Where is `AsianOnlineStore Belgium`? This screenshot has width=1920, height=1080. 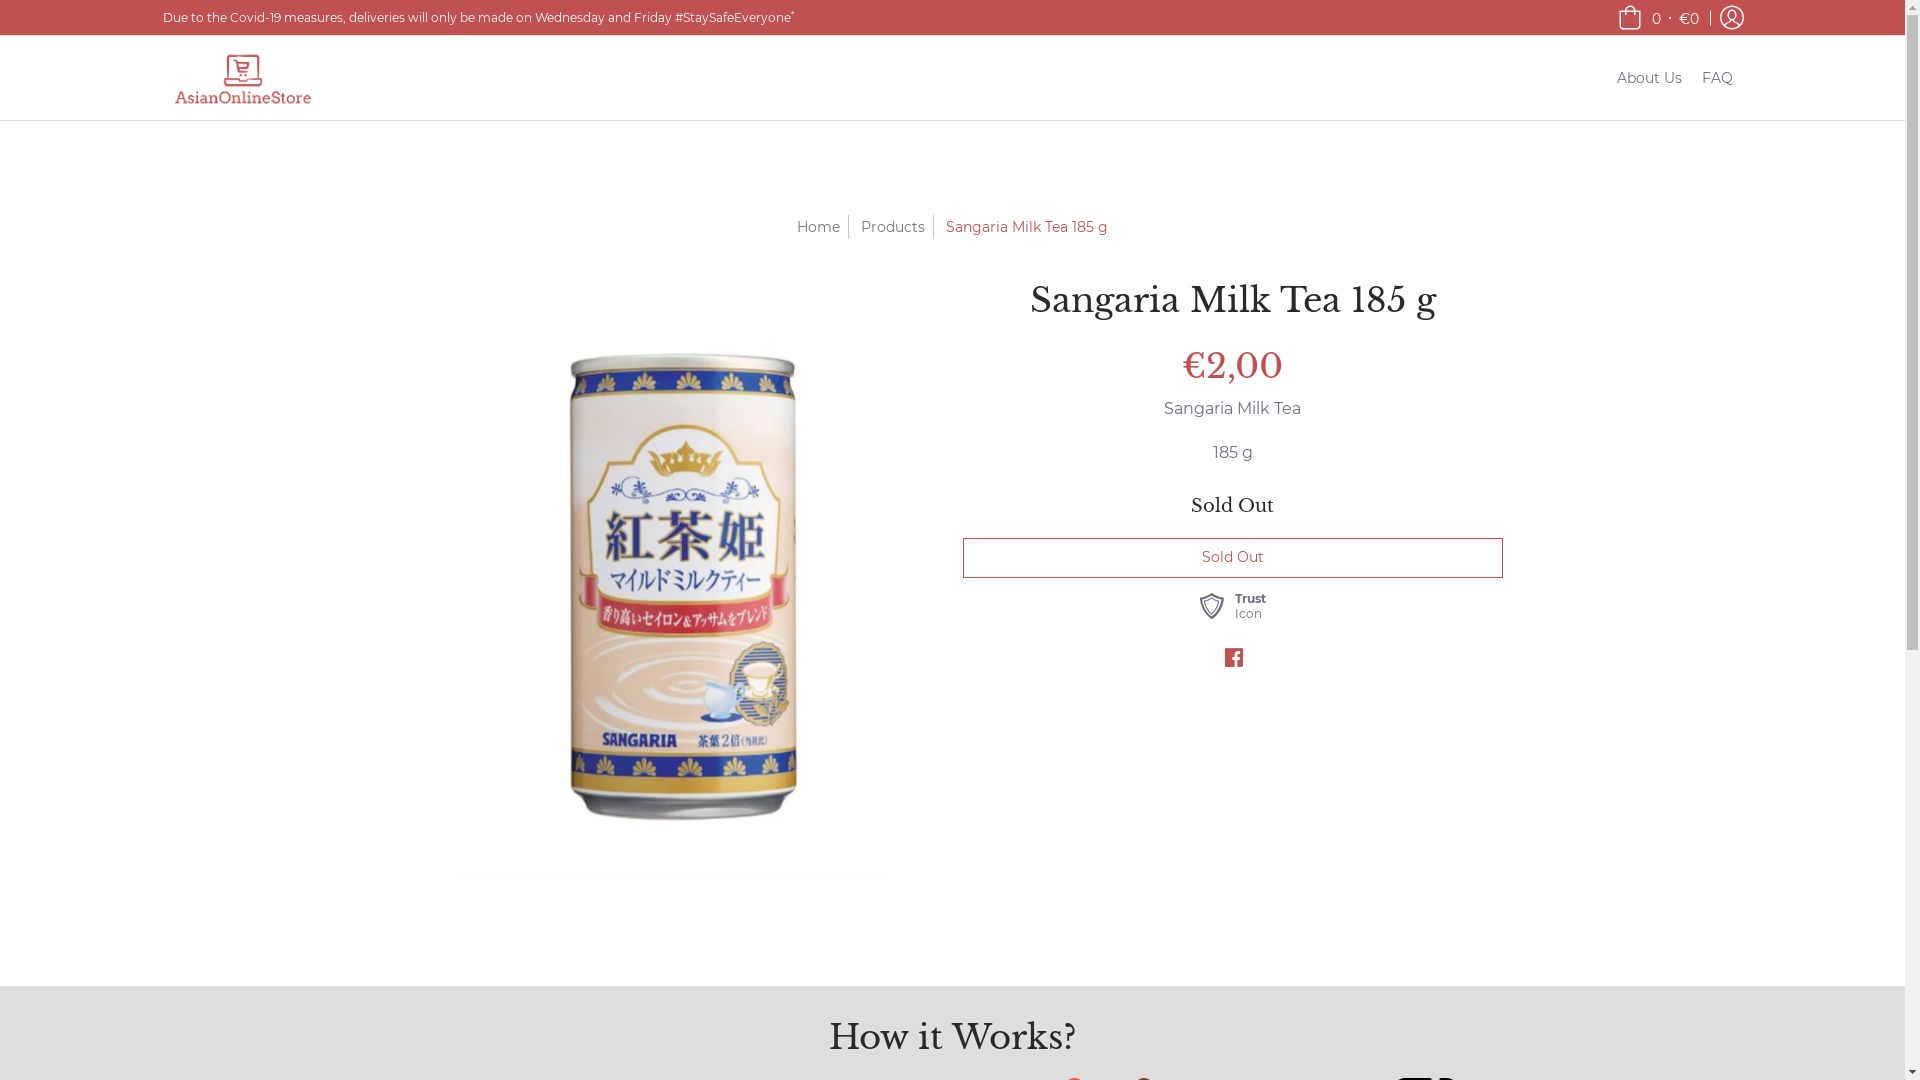
AsianOnlineStore Belgium is located at coordinates (242, 78).